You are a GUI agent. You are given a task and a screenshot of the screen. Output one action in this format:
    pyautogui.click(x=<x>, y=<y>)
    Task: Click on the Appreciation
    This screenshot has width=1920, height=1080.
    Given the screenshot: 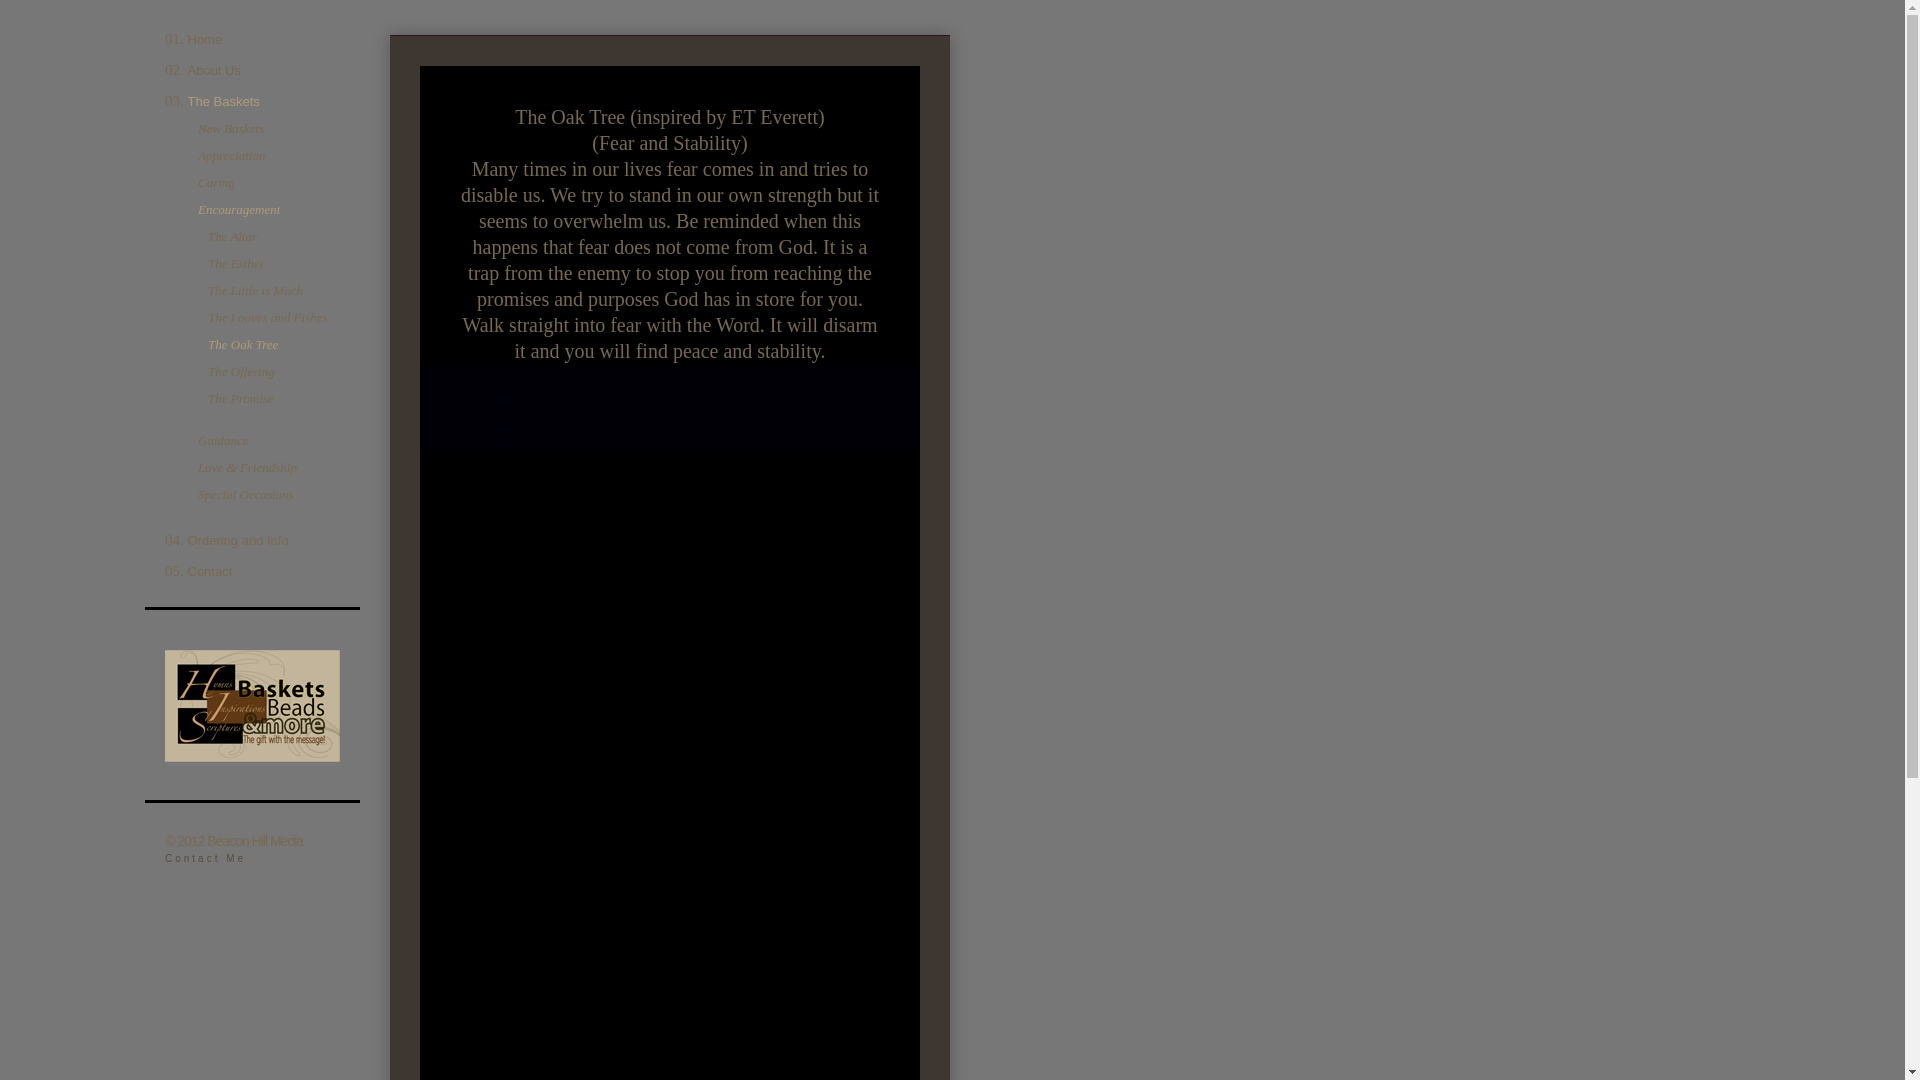 What is the action you would take?
    pyautogui.click(x=230, y=155)
    